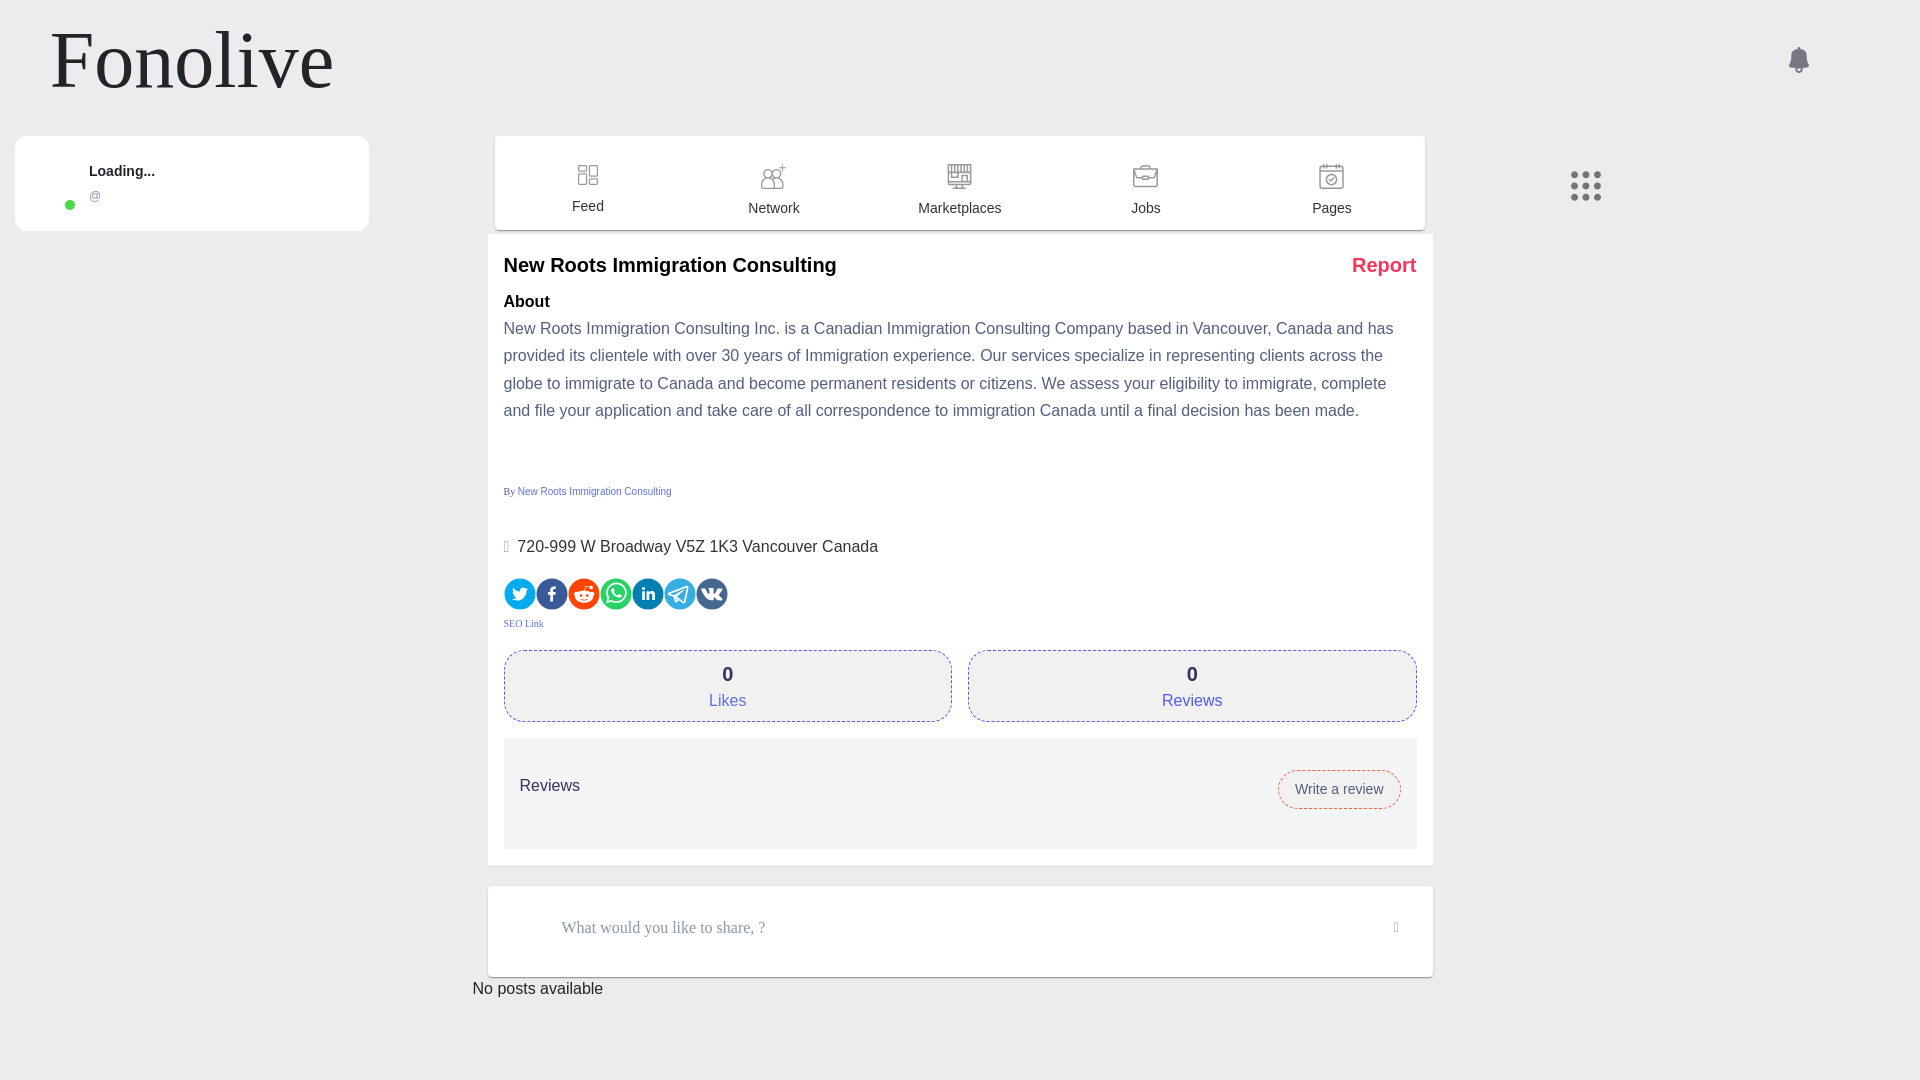  Describe the element at coordinates (1145, 228) in the screenshot. I see `Jobs` at that location.